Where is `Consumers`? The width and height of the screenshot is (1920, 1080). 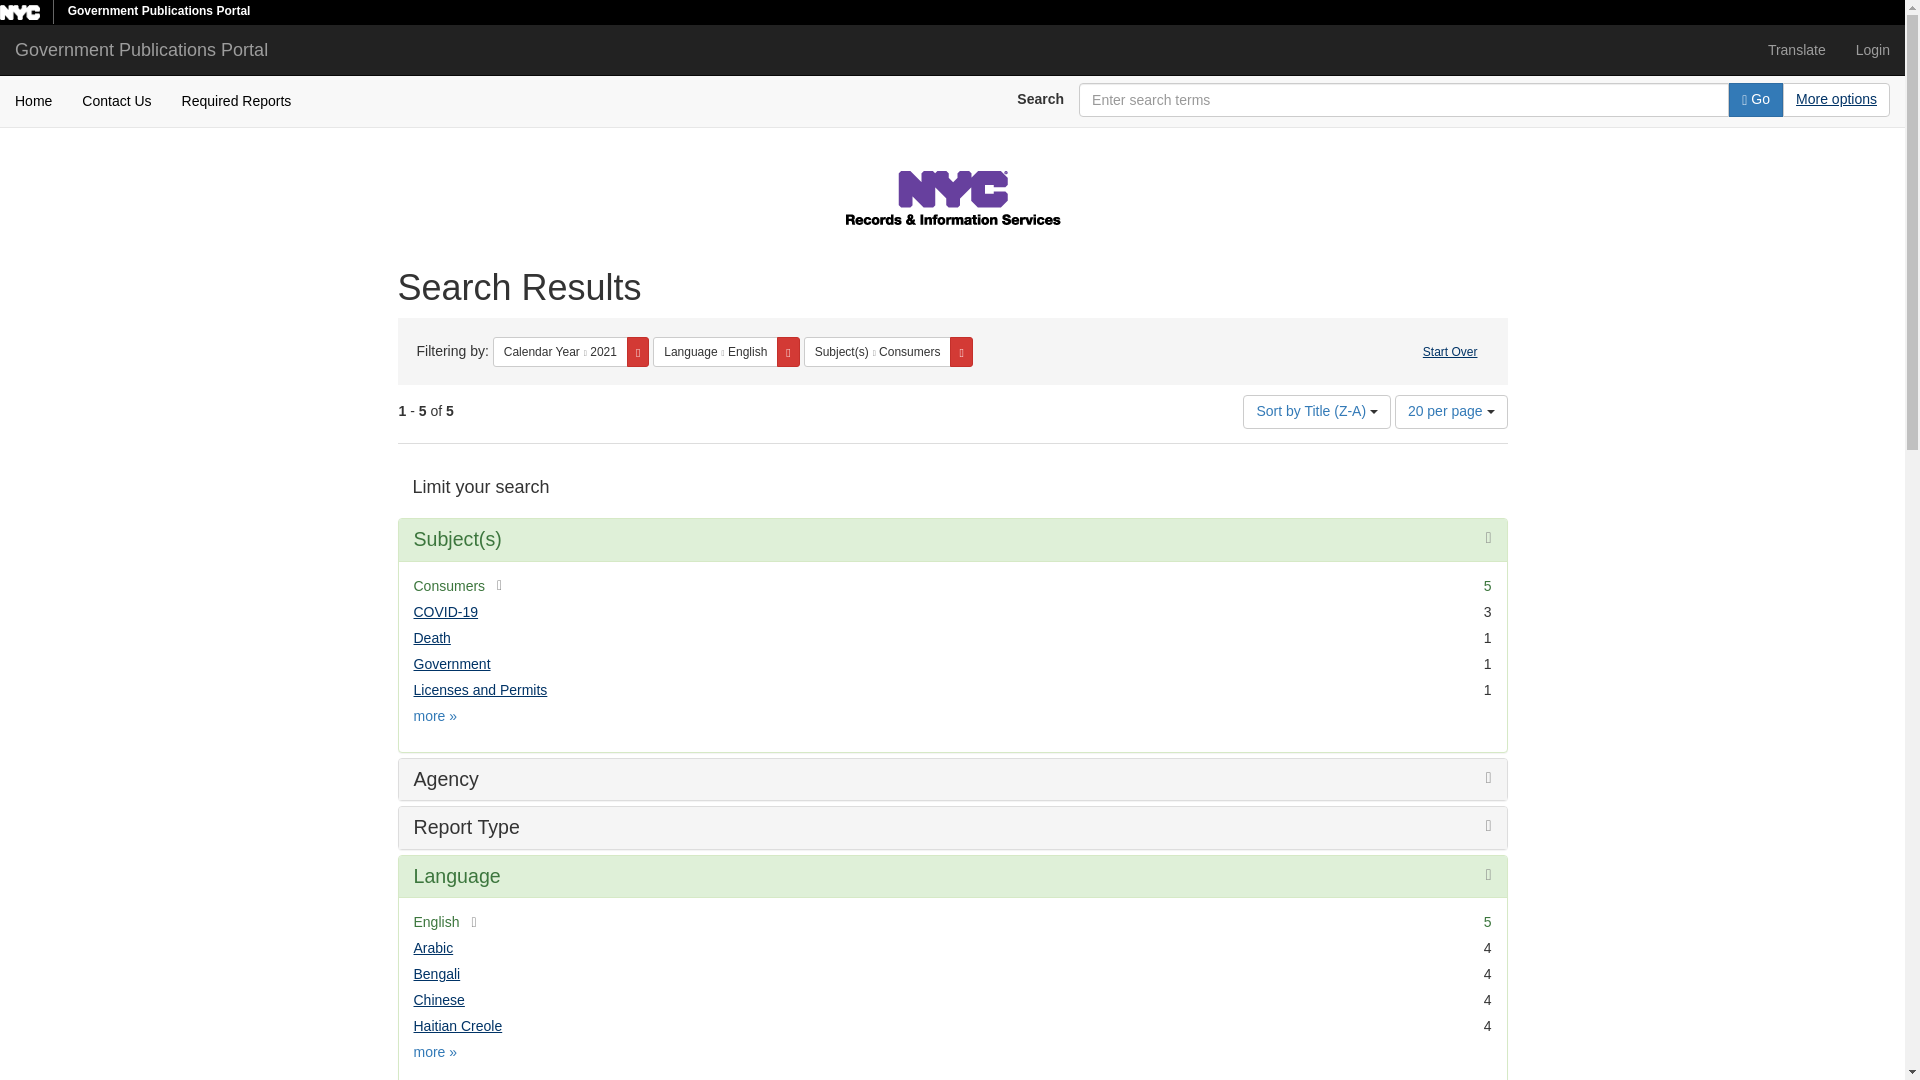
Consumers is located at coordinates (910, 351).